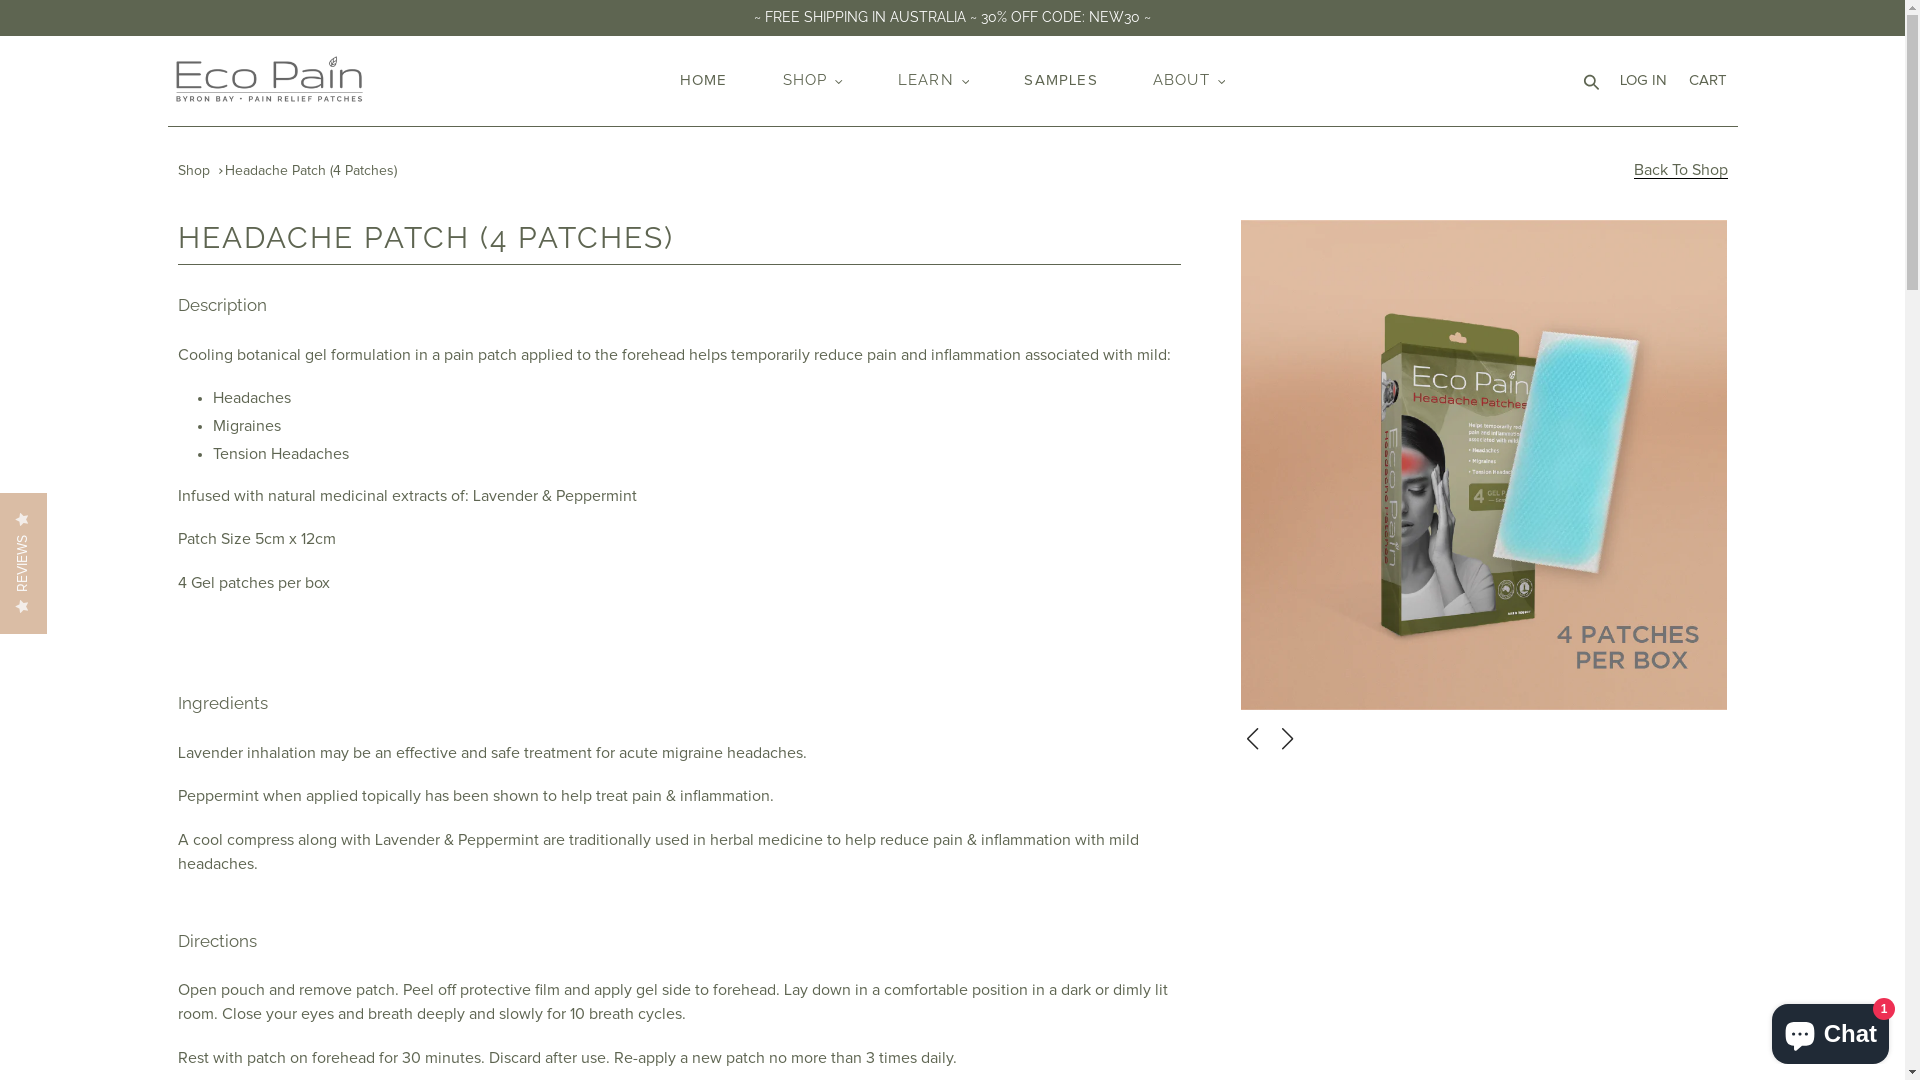  I want to click on HOME, so click(704, 82).